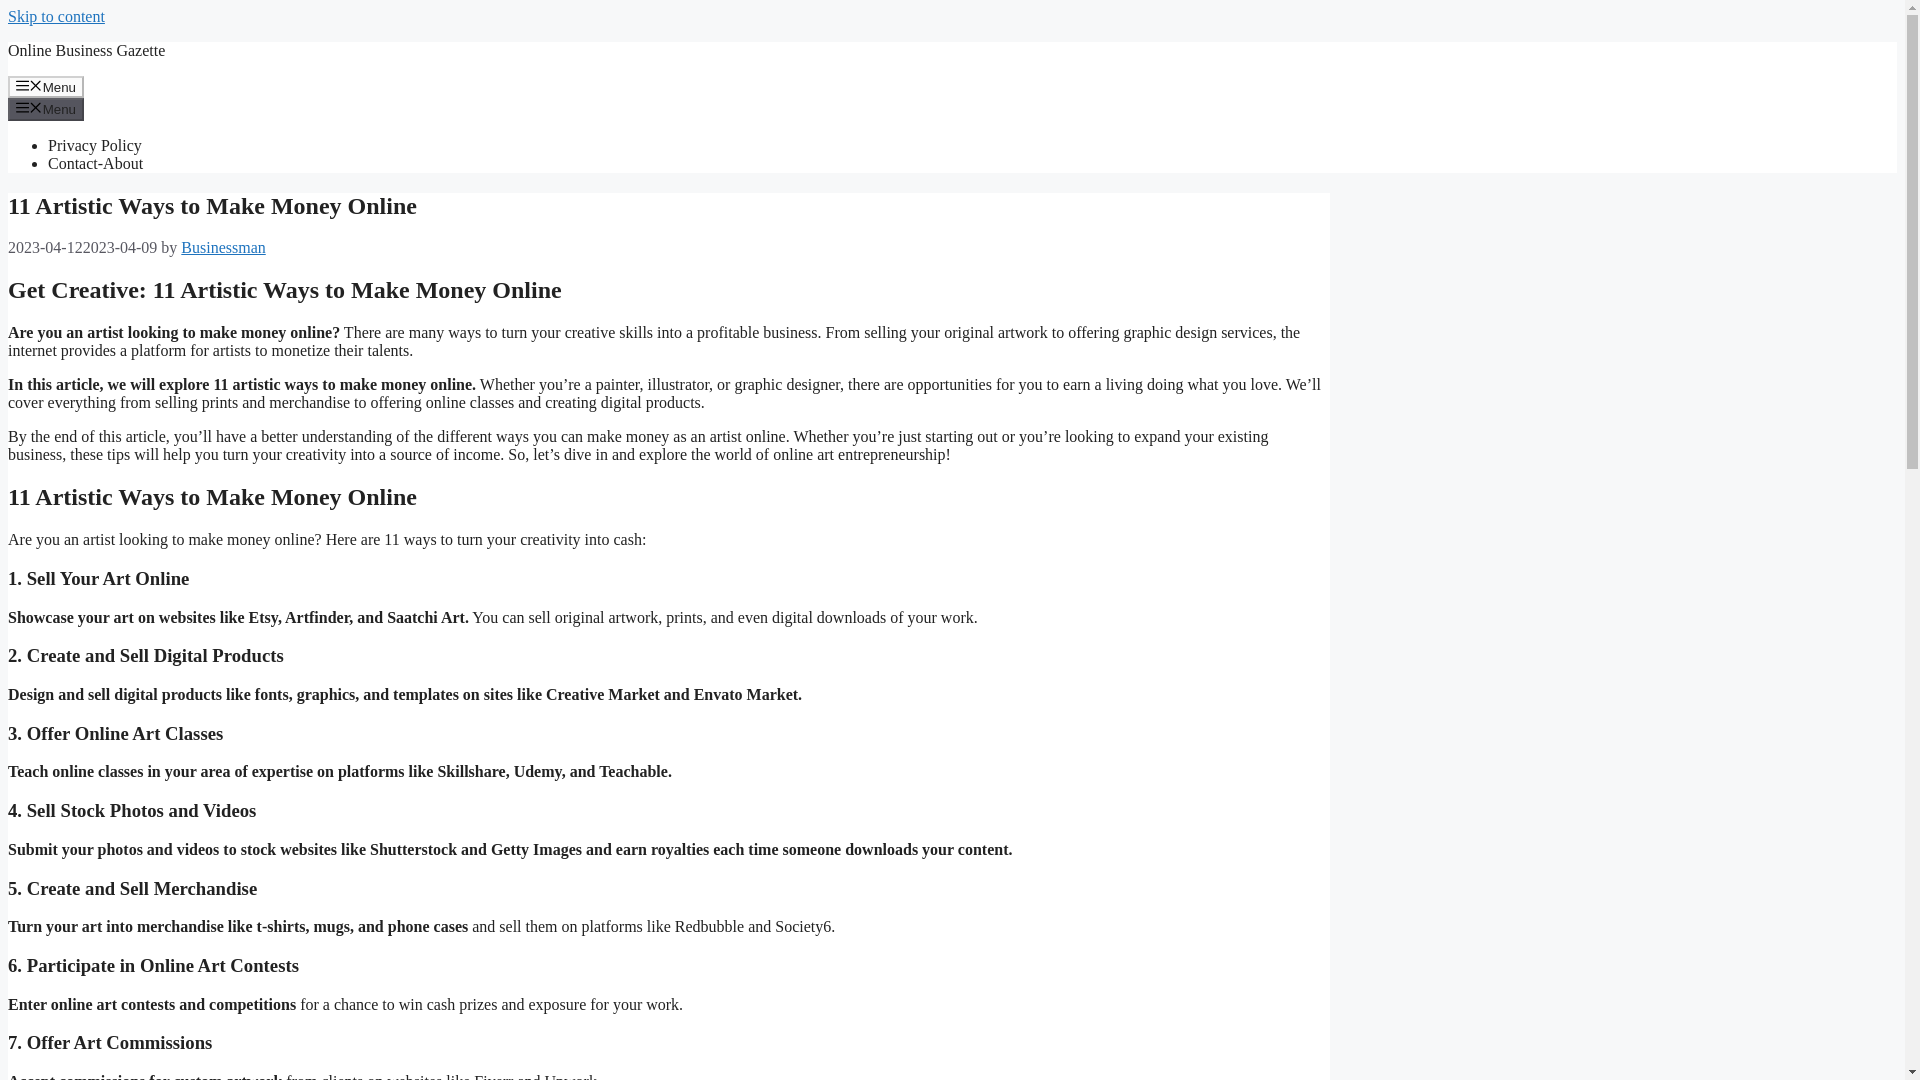  Describe the element at coordinates (86, 50) in the screenshot. I see `Online Business Gazette` at that location.